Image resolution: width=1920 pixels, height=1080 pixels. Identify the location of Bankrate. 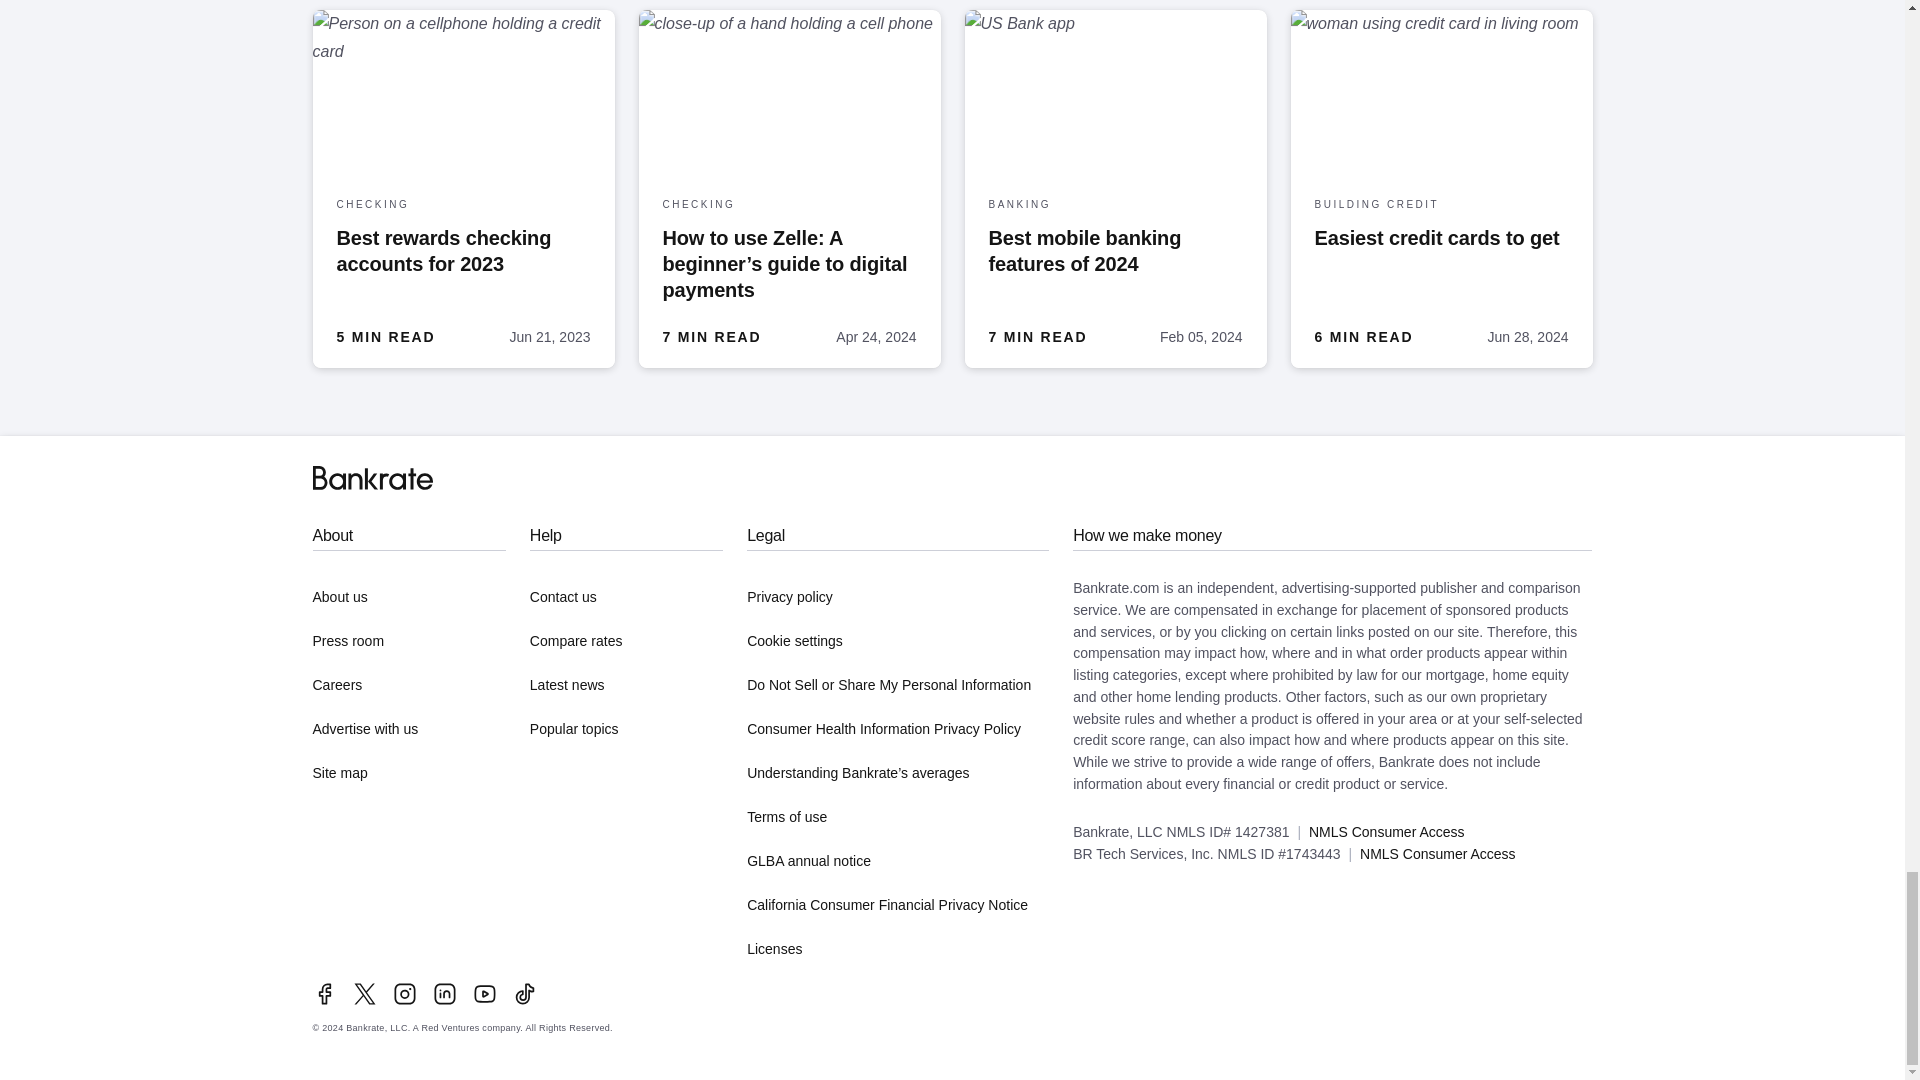
(372, 478).